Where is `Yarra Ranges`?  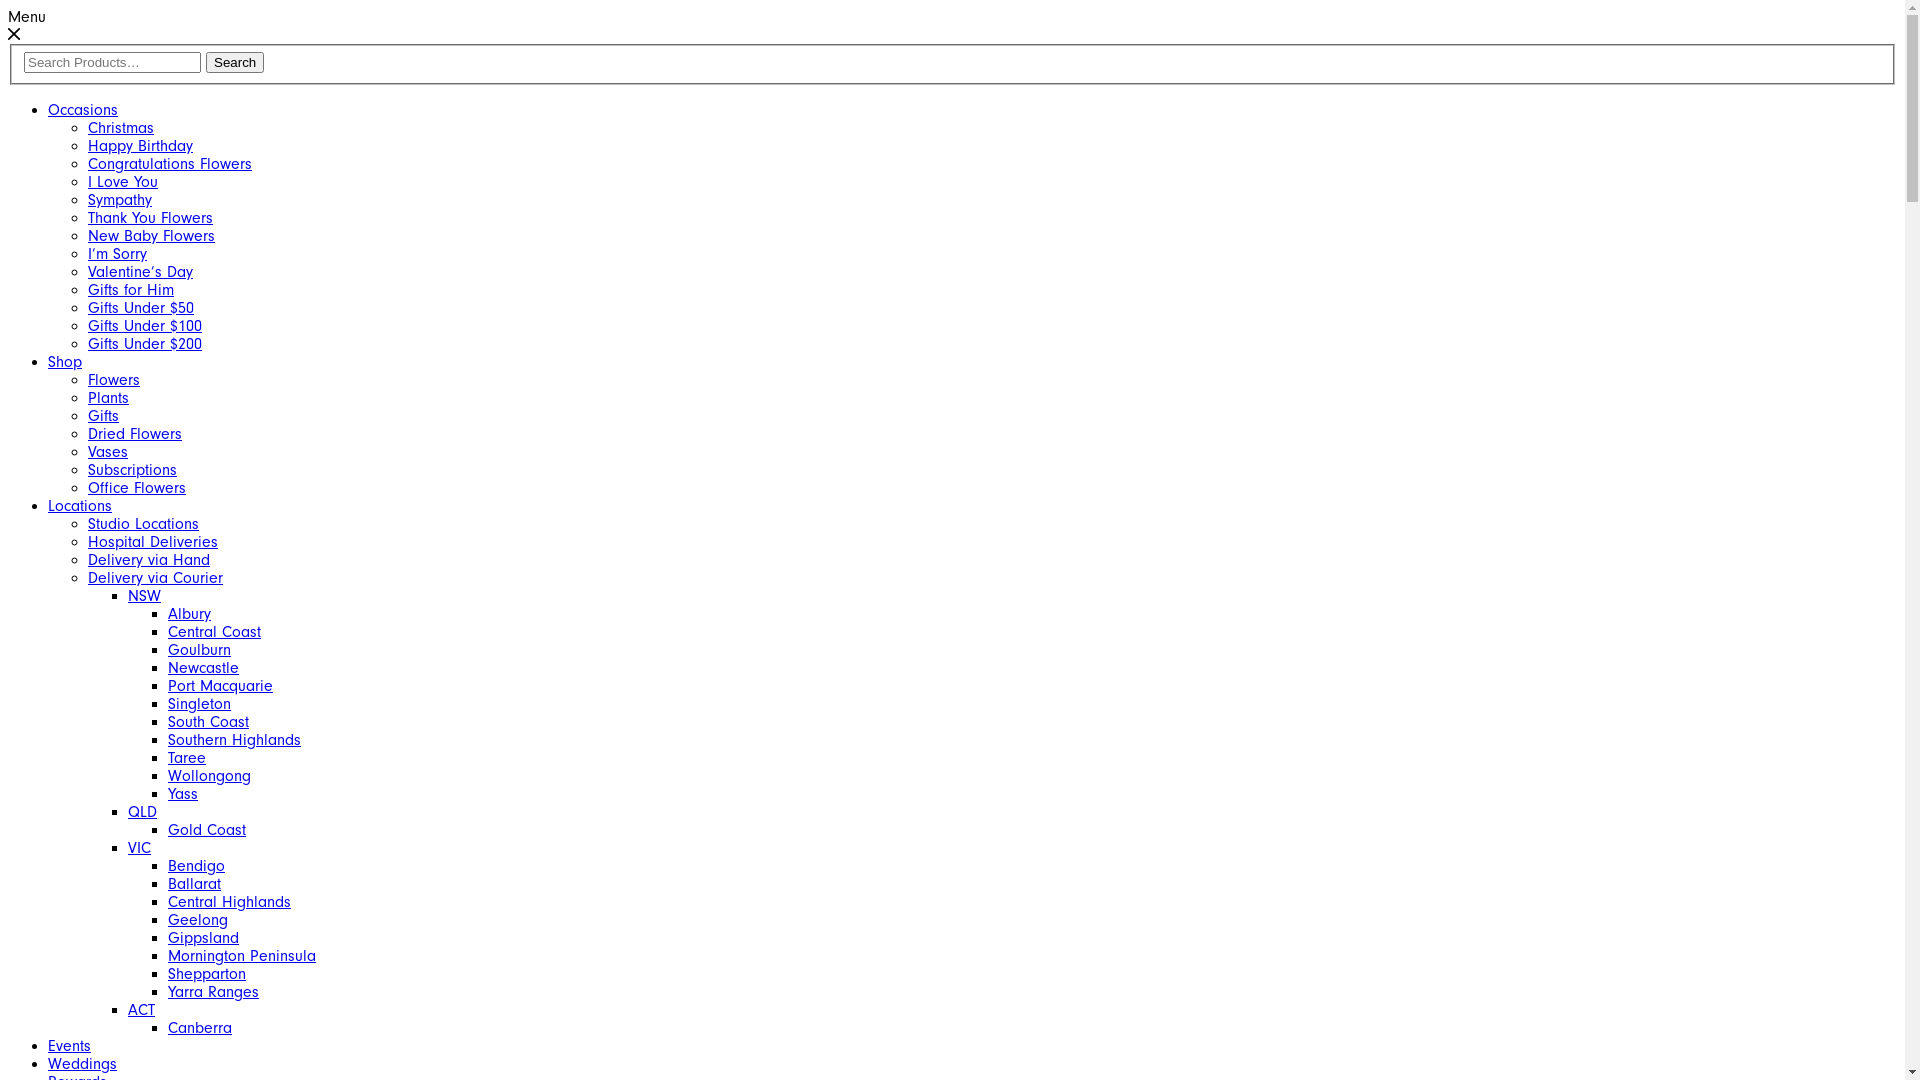
Yarra Ranges is located at coordinates (214, 992).